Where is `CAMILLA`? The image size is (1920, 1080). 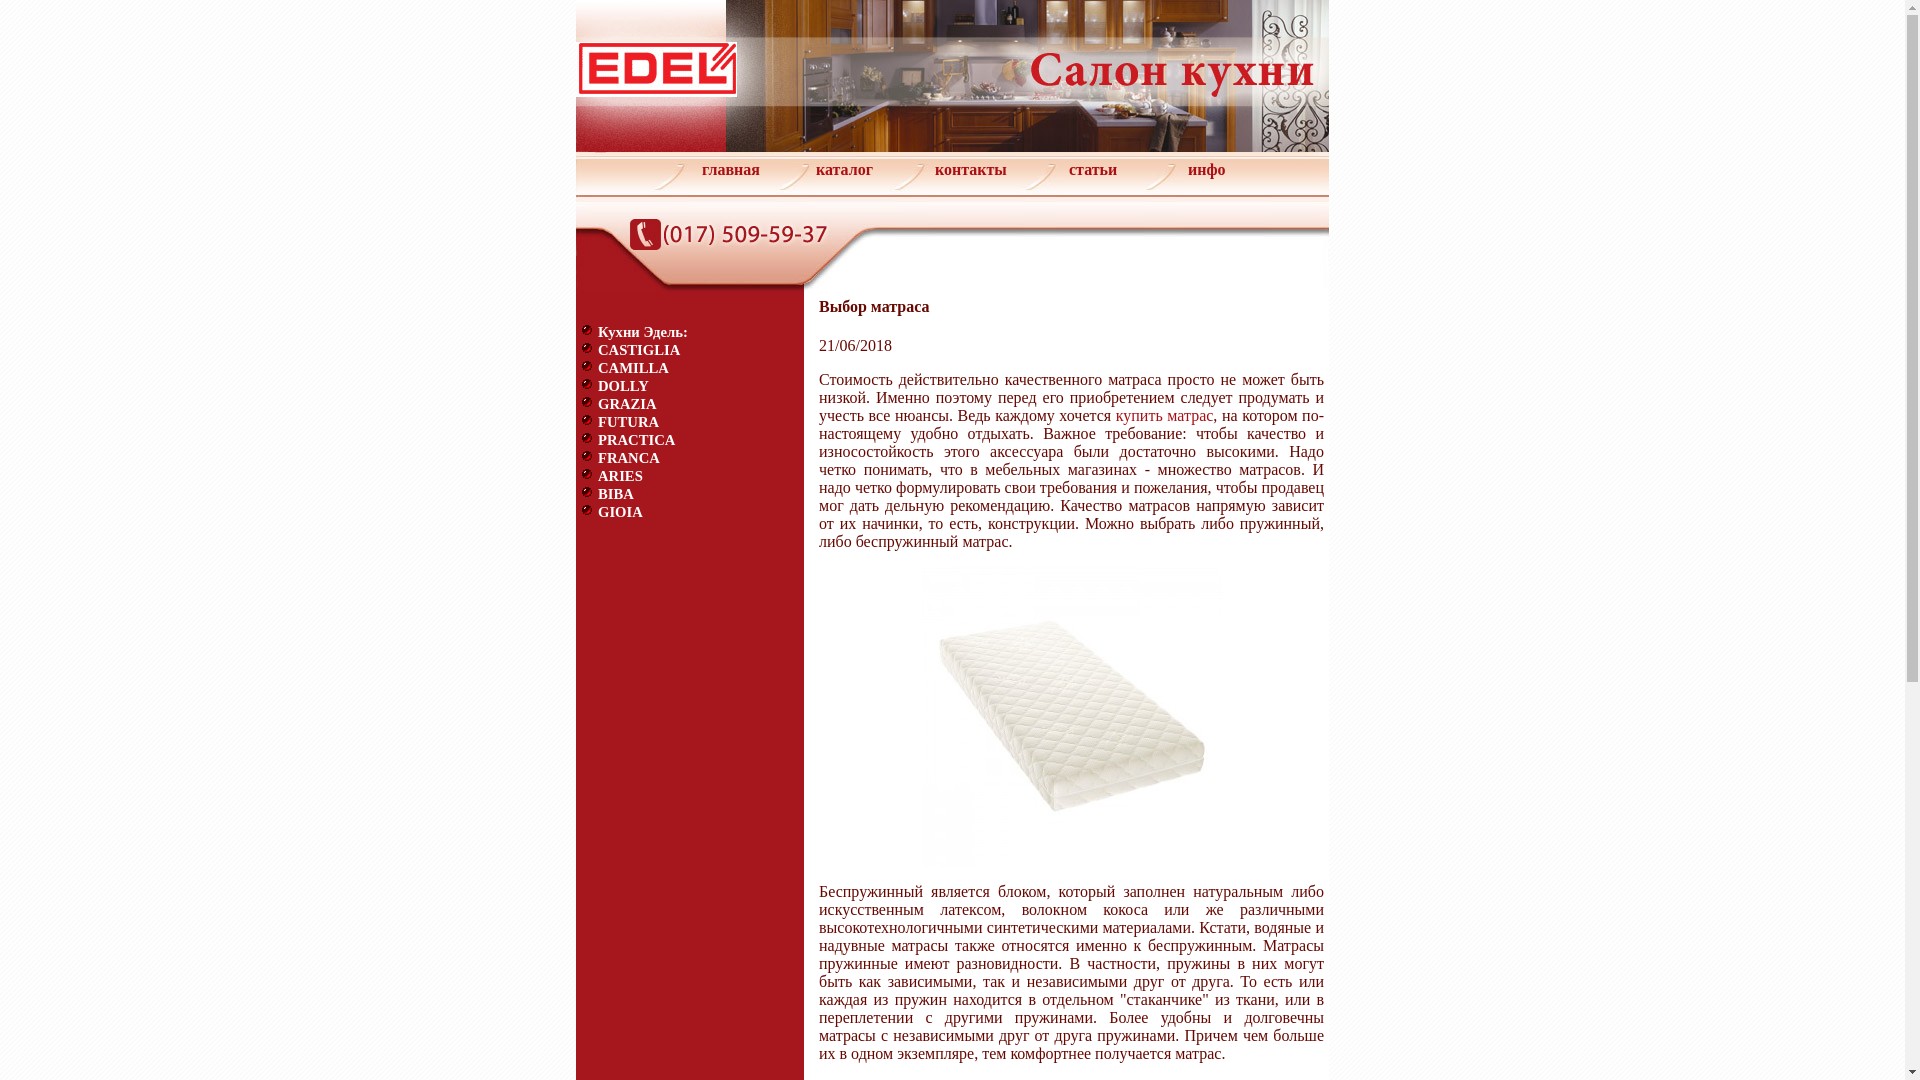
CAMILLA is located at coordinates (634, 368).